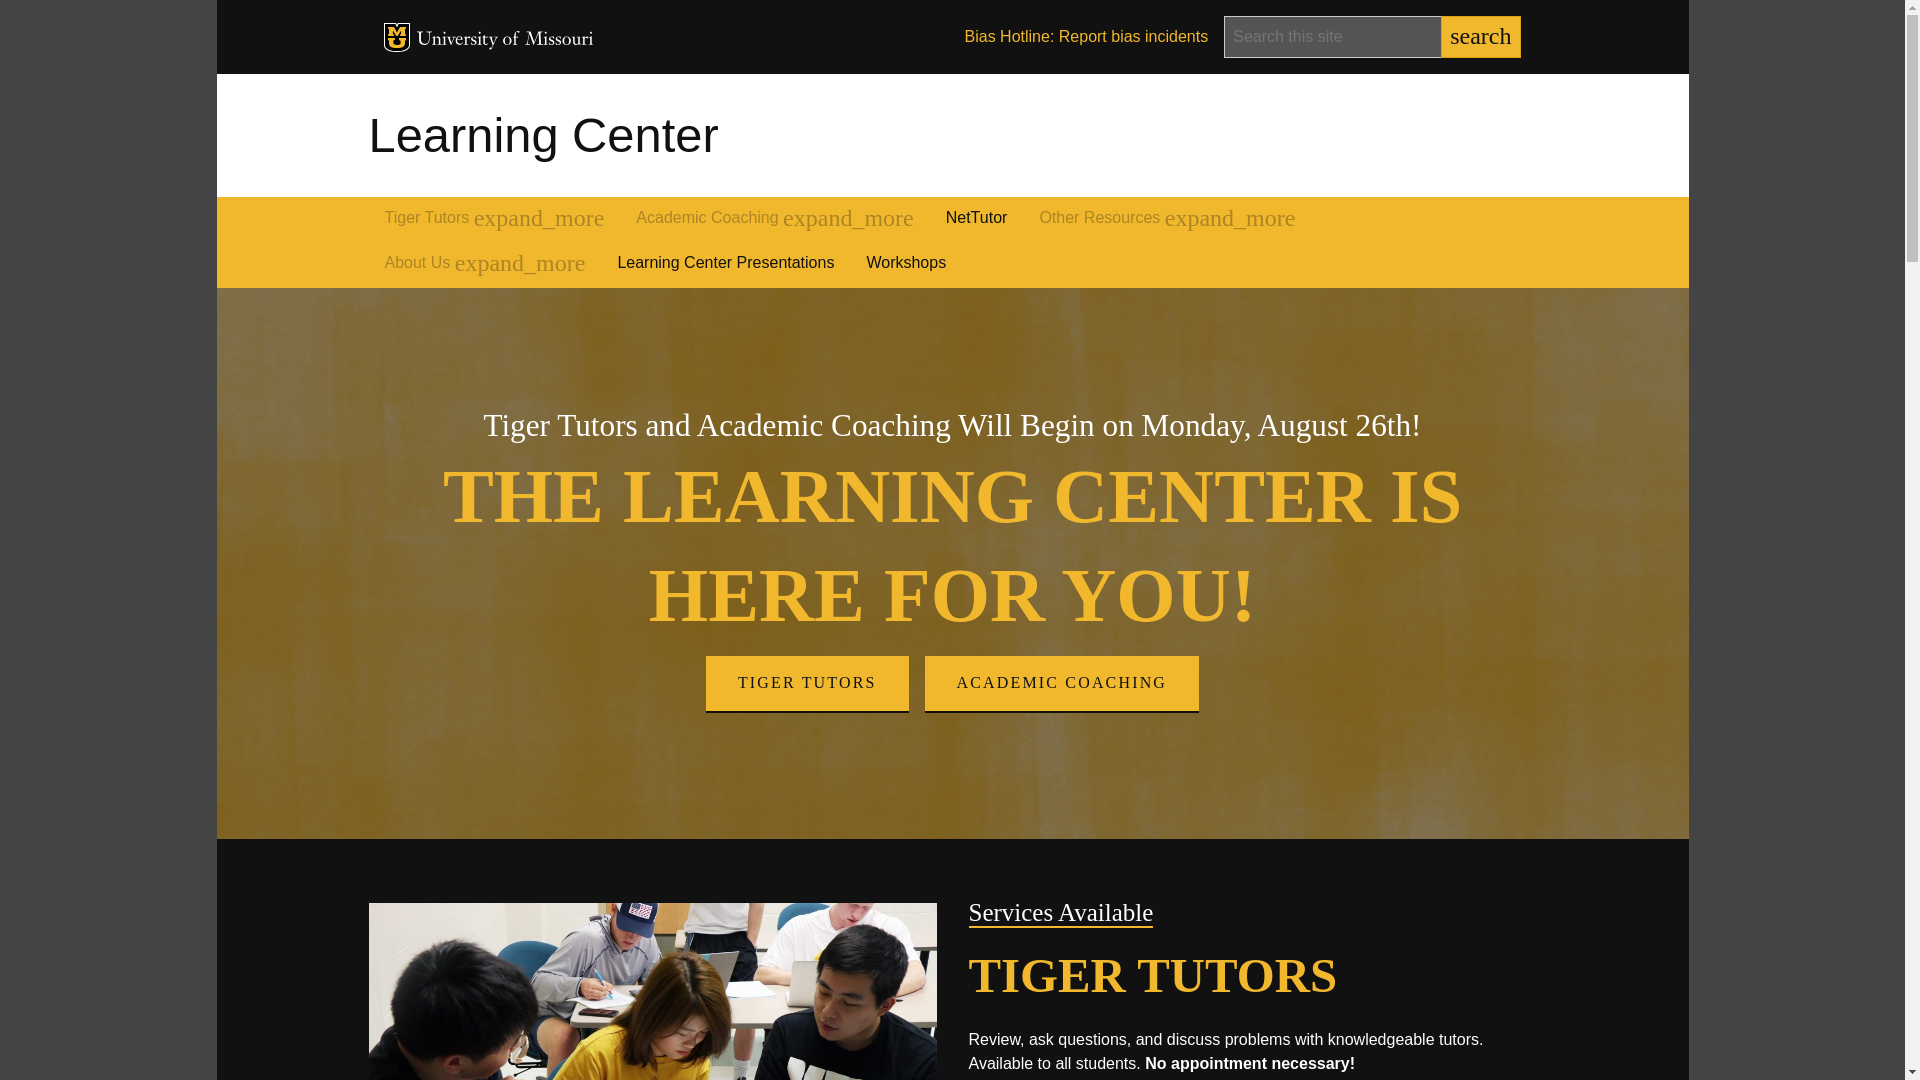 This screenshot has width=1920, height=1080. Describe the element at coordinates (906, 264) in the screenshot. I see `Workshops` at that location.